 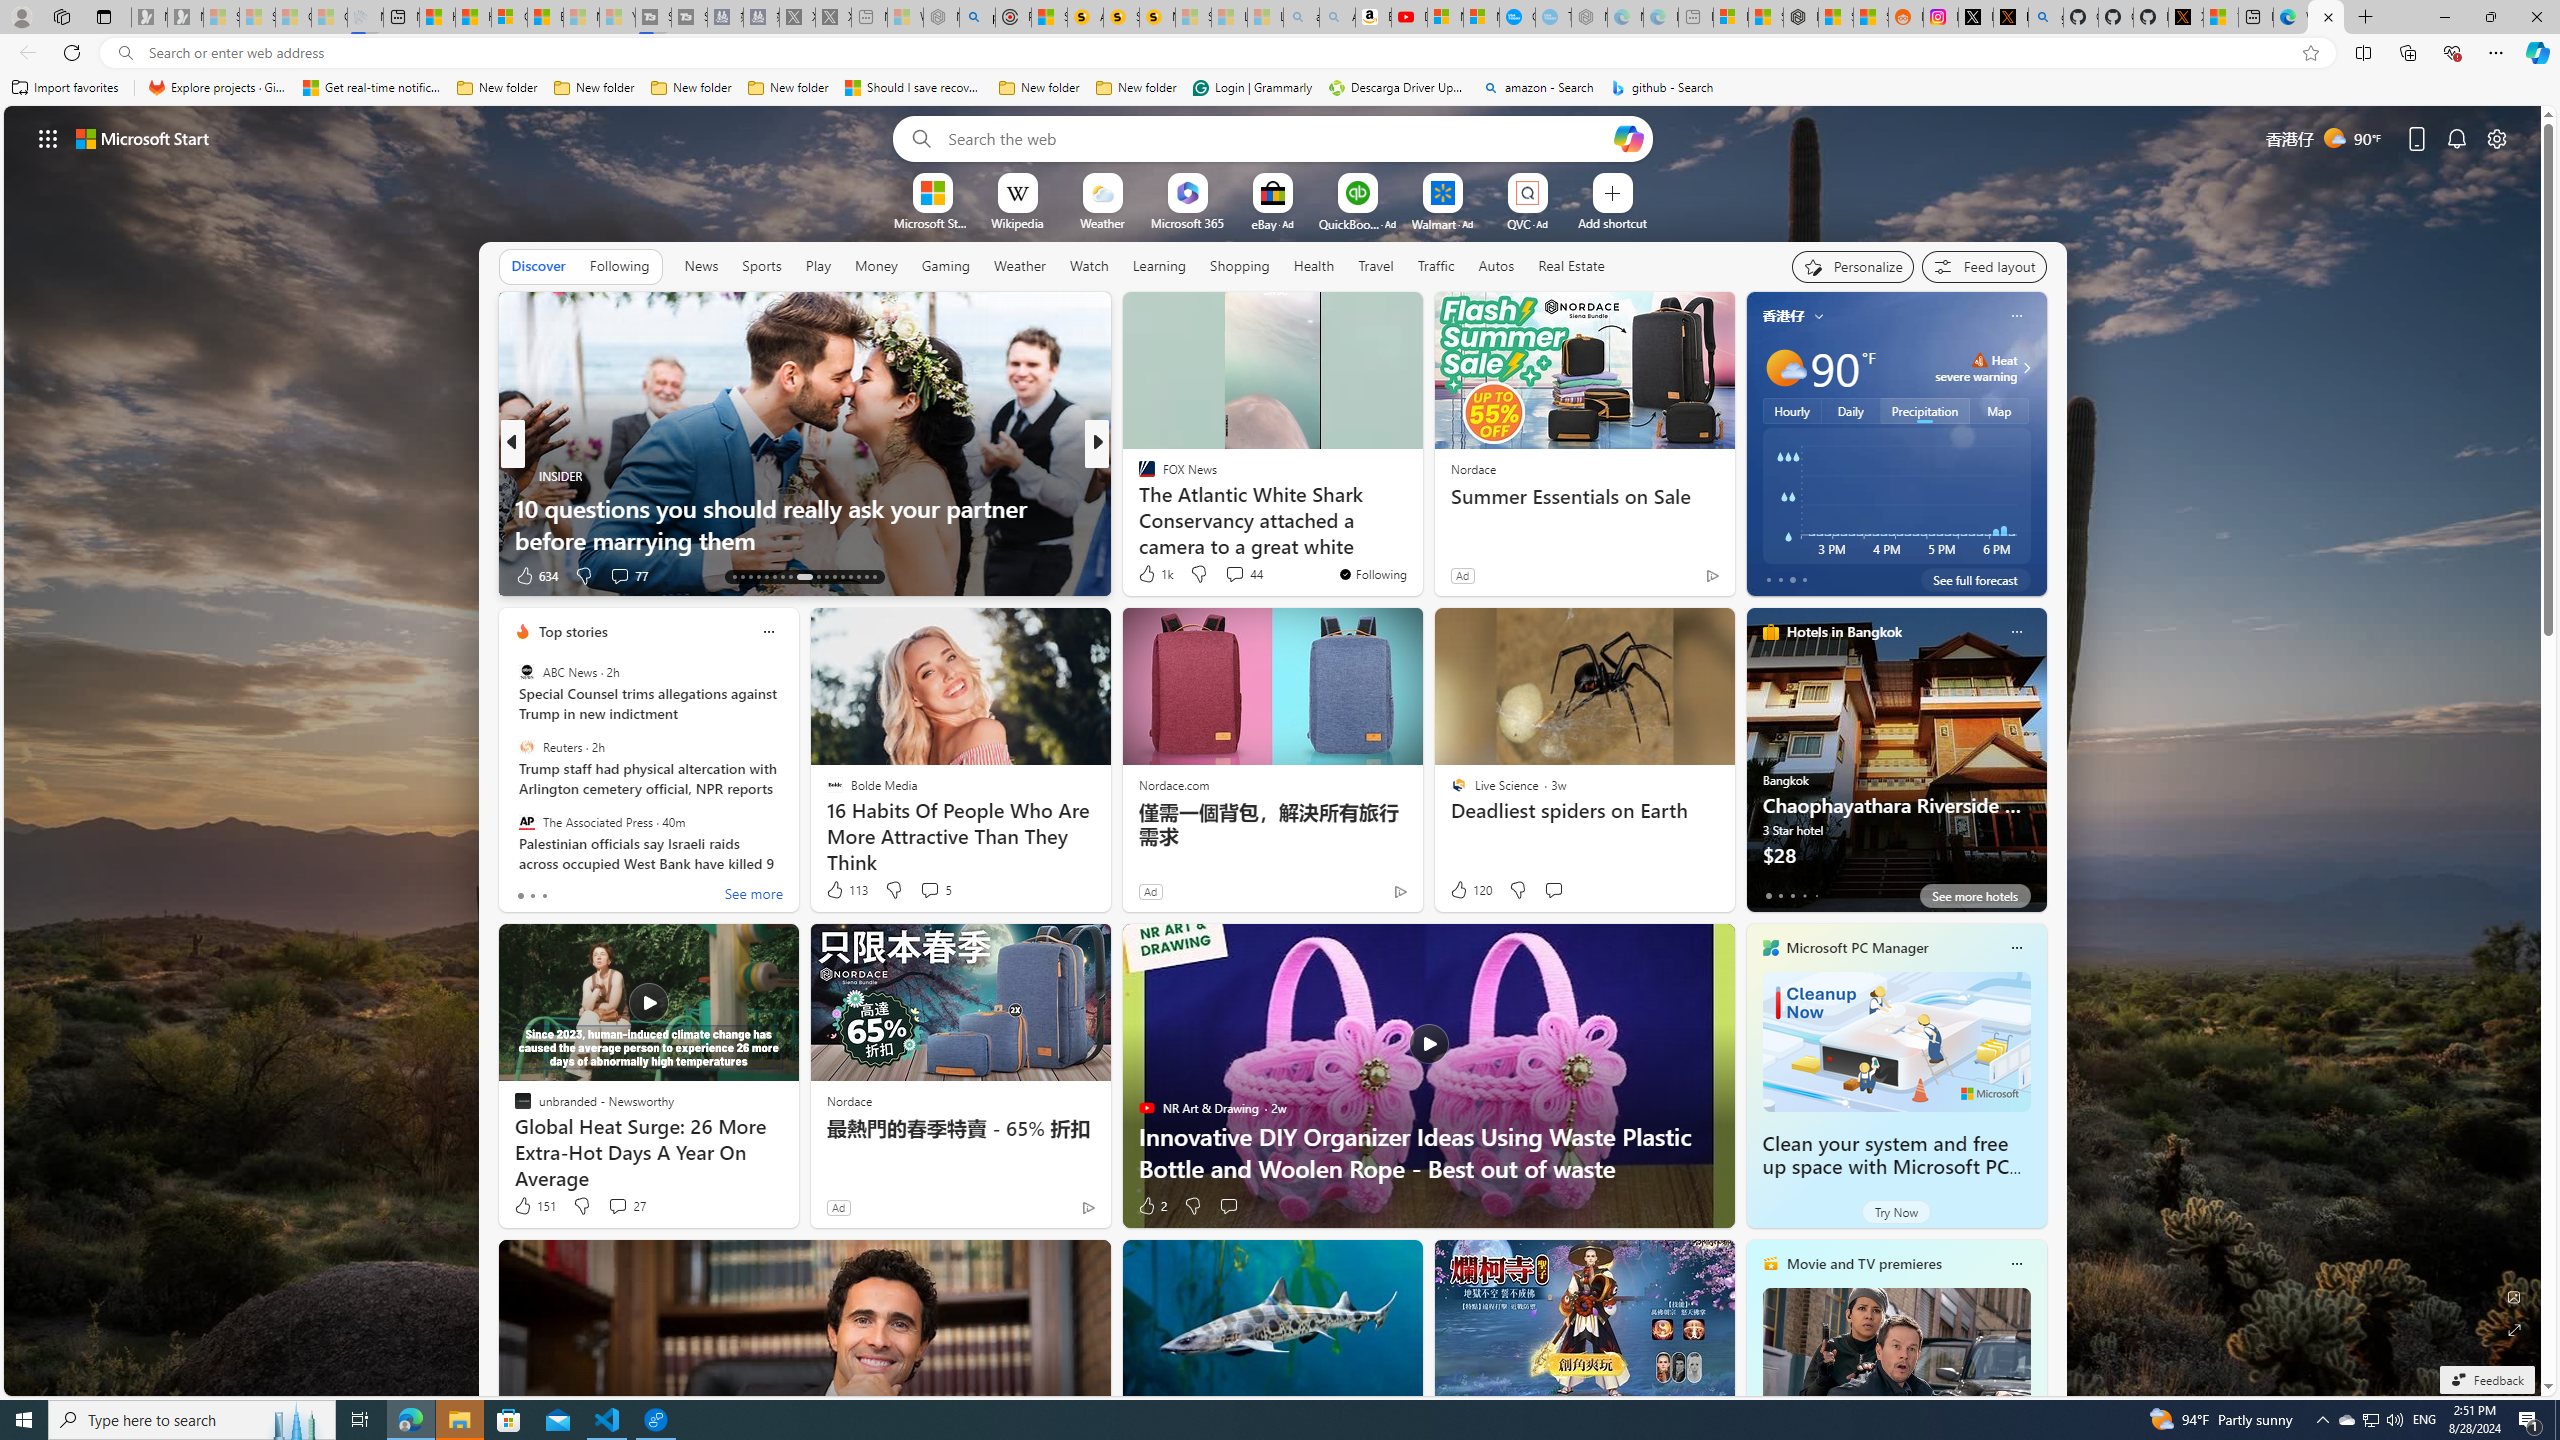 I want to click on AutomationID: tab-28, so click(x=866, y=577).